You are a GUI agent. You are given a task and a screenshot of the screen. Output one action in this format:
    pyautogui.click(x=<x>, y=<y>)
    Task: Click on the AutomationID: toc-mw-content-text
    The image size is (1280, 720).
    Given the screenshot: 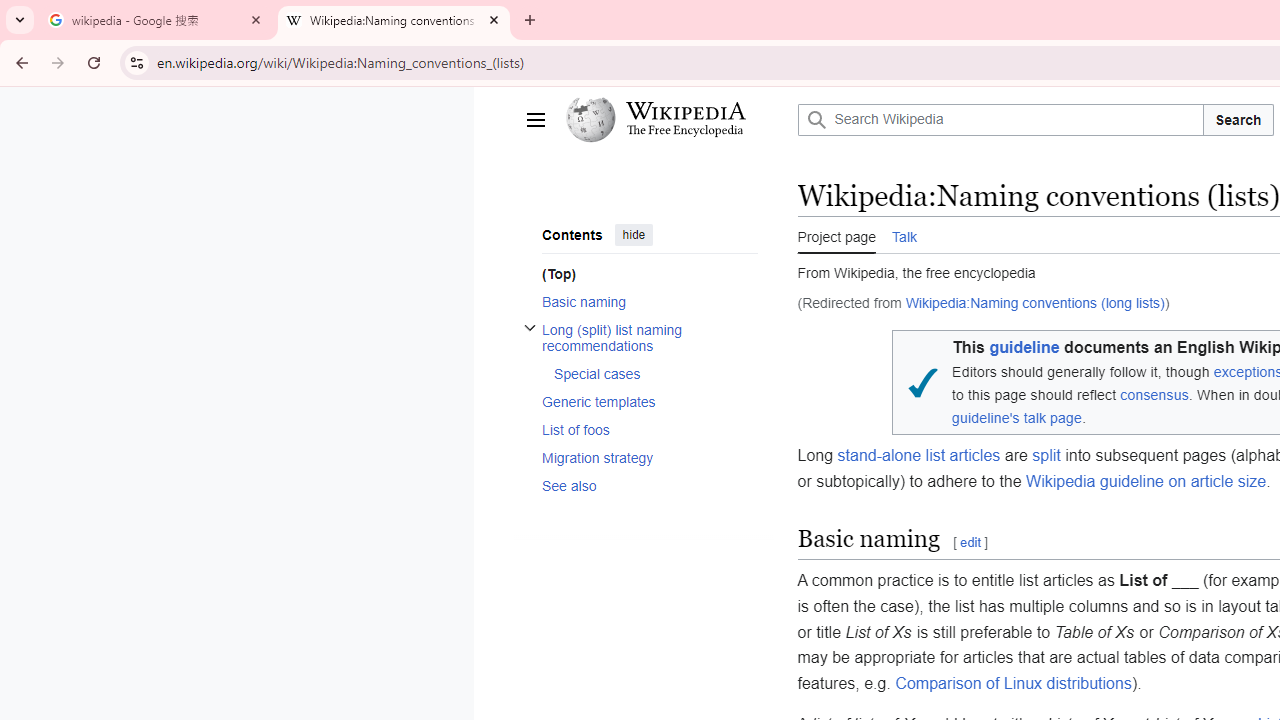 What is the action you would take?
    pyautogui.click(x=642, y=274)
    